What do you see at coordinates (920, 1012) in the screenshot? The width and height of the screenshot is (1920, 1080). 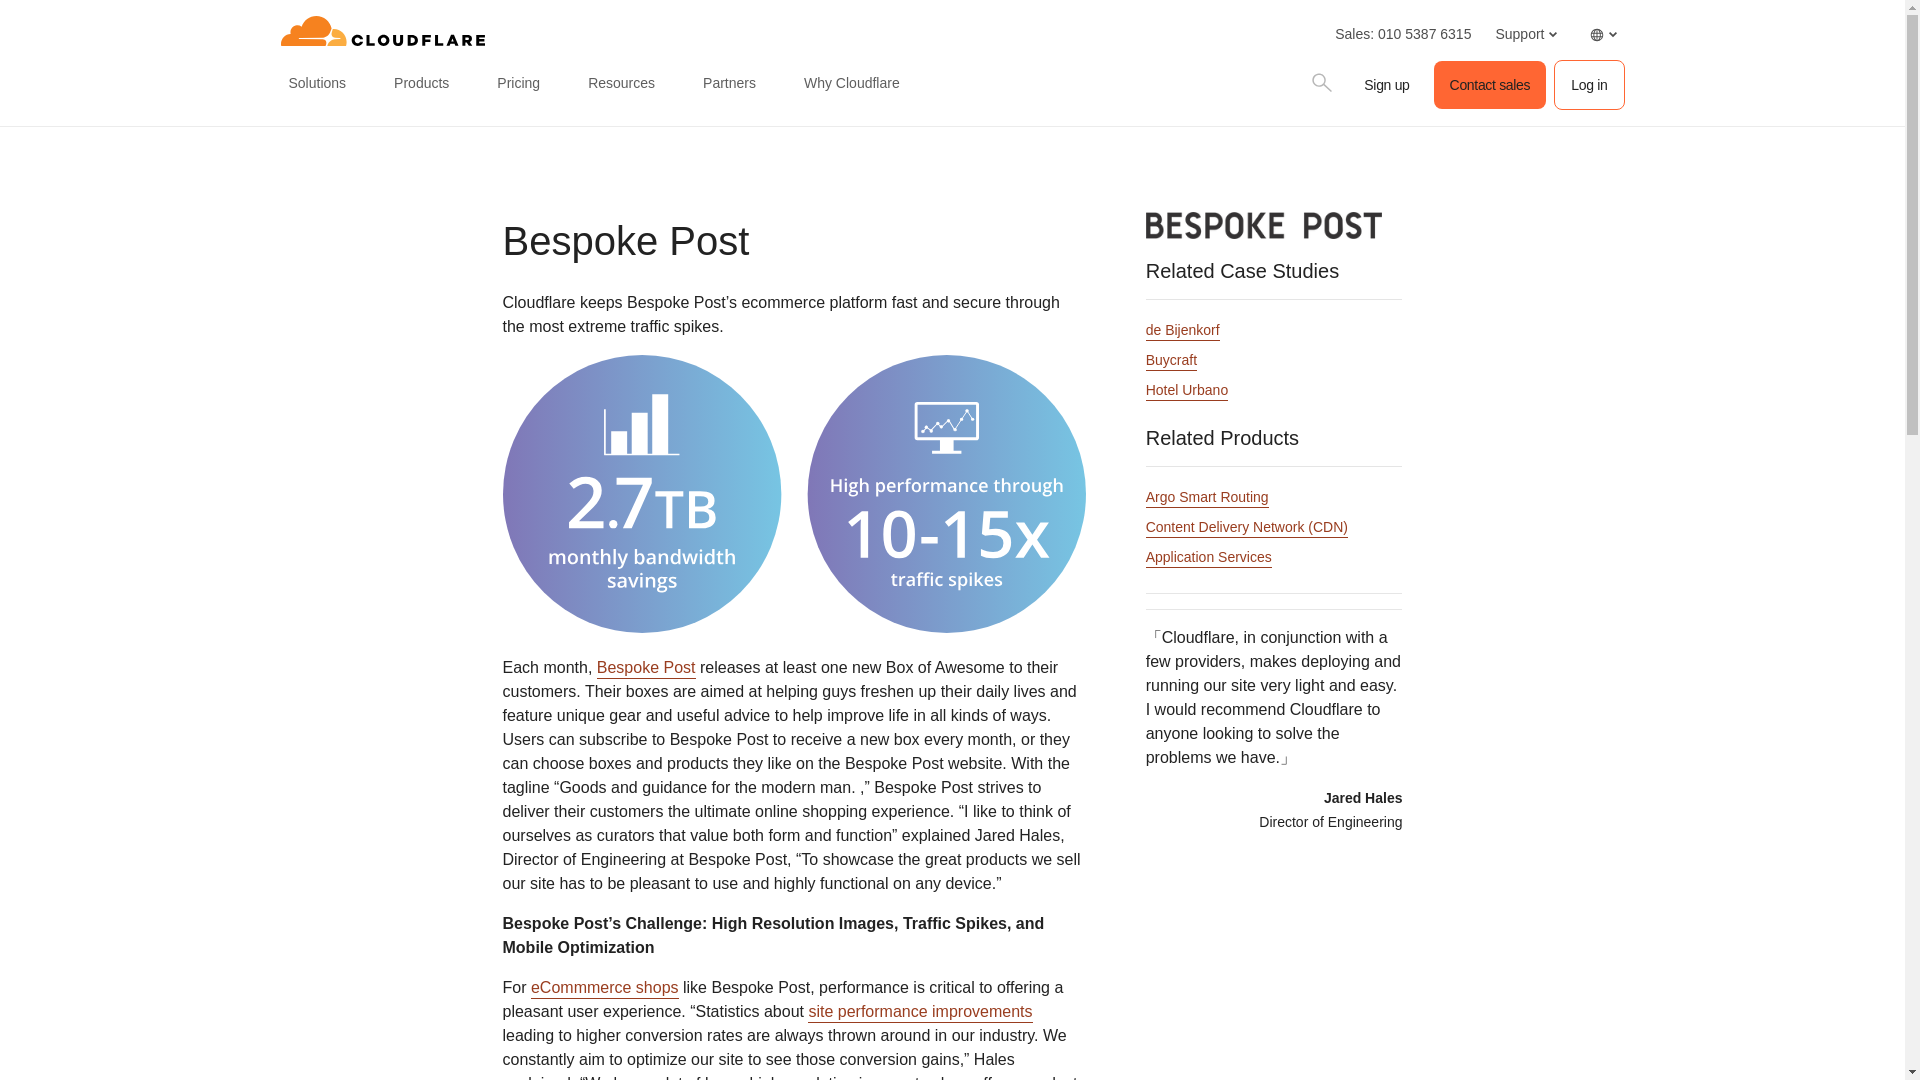 I see `site performance improvements` at bounding box center [920, 1012].